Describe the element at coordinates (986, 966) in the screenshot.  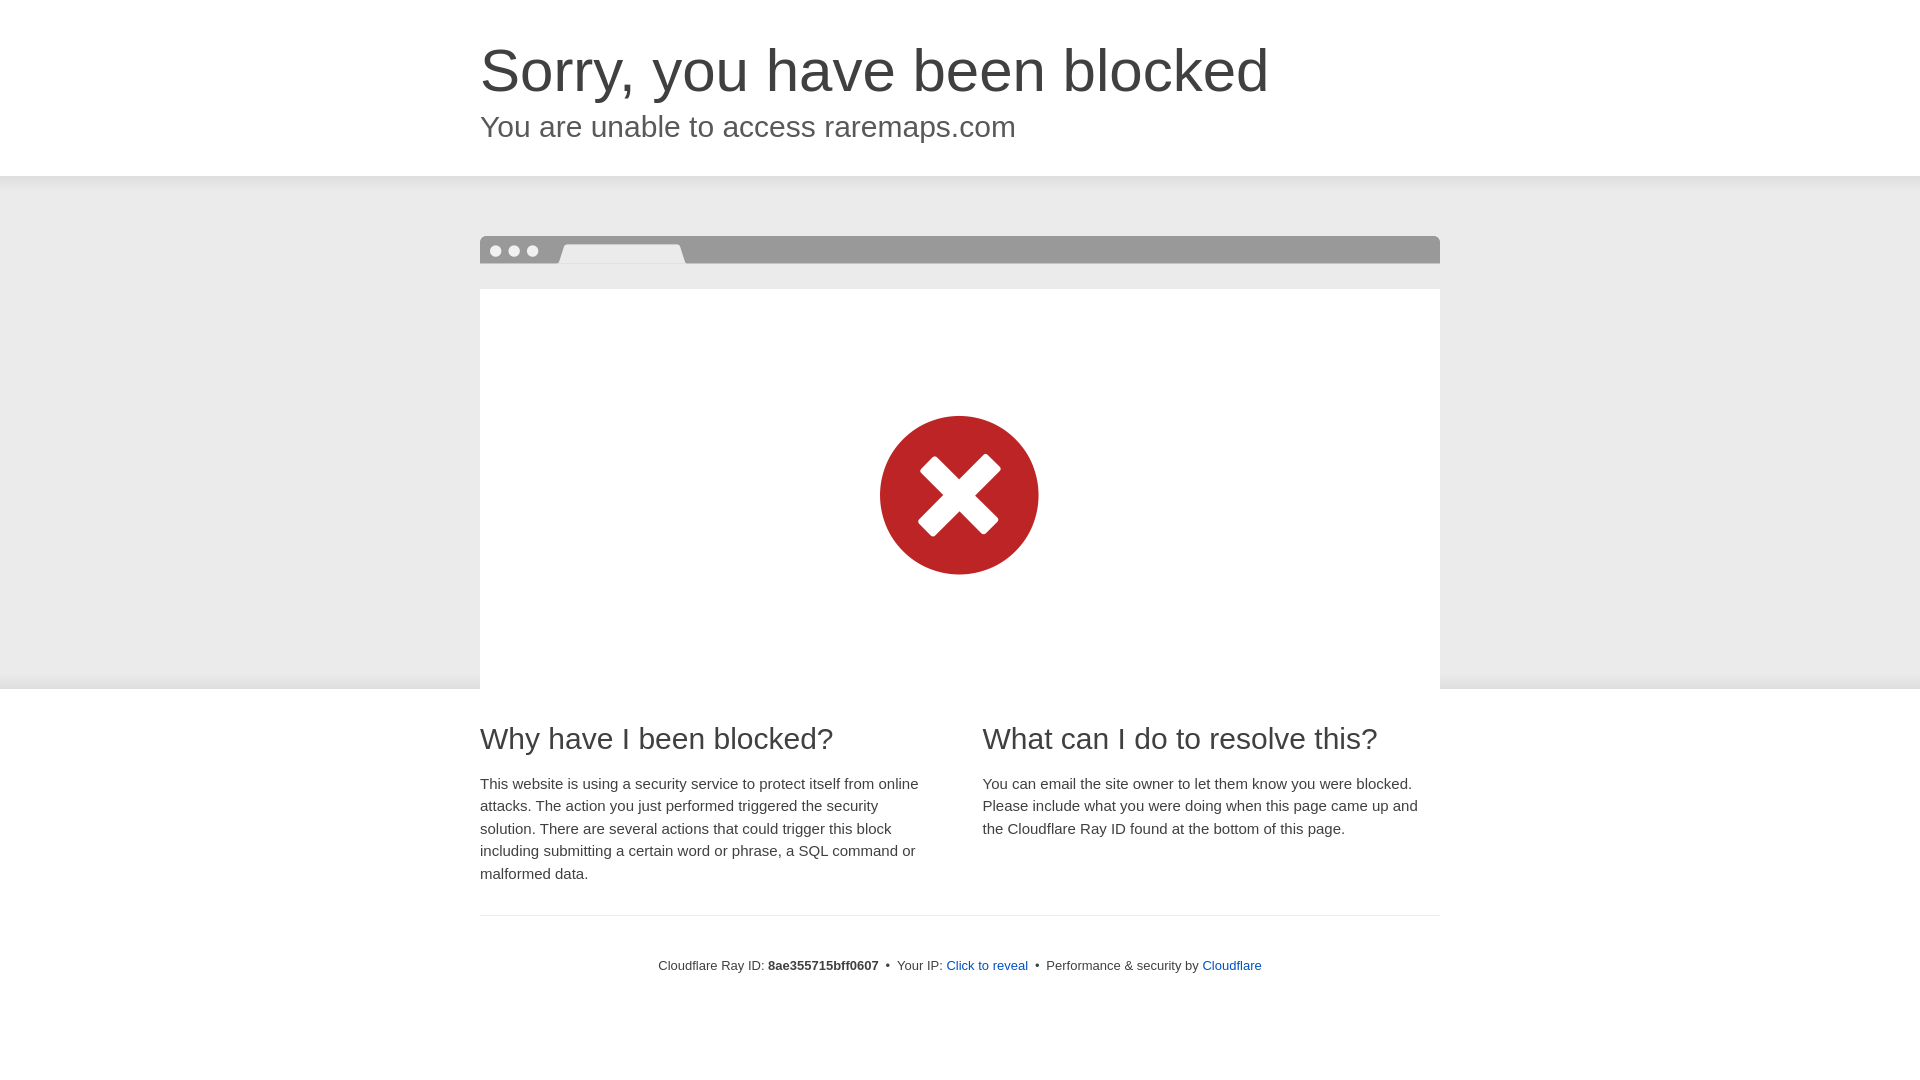
I see `Click to reveal` at that location.